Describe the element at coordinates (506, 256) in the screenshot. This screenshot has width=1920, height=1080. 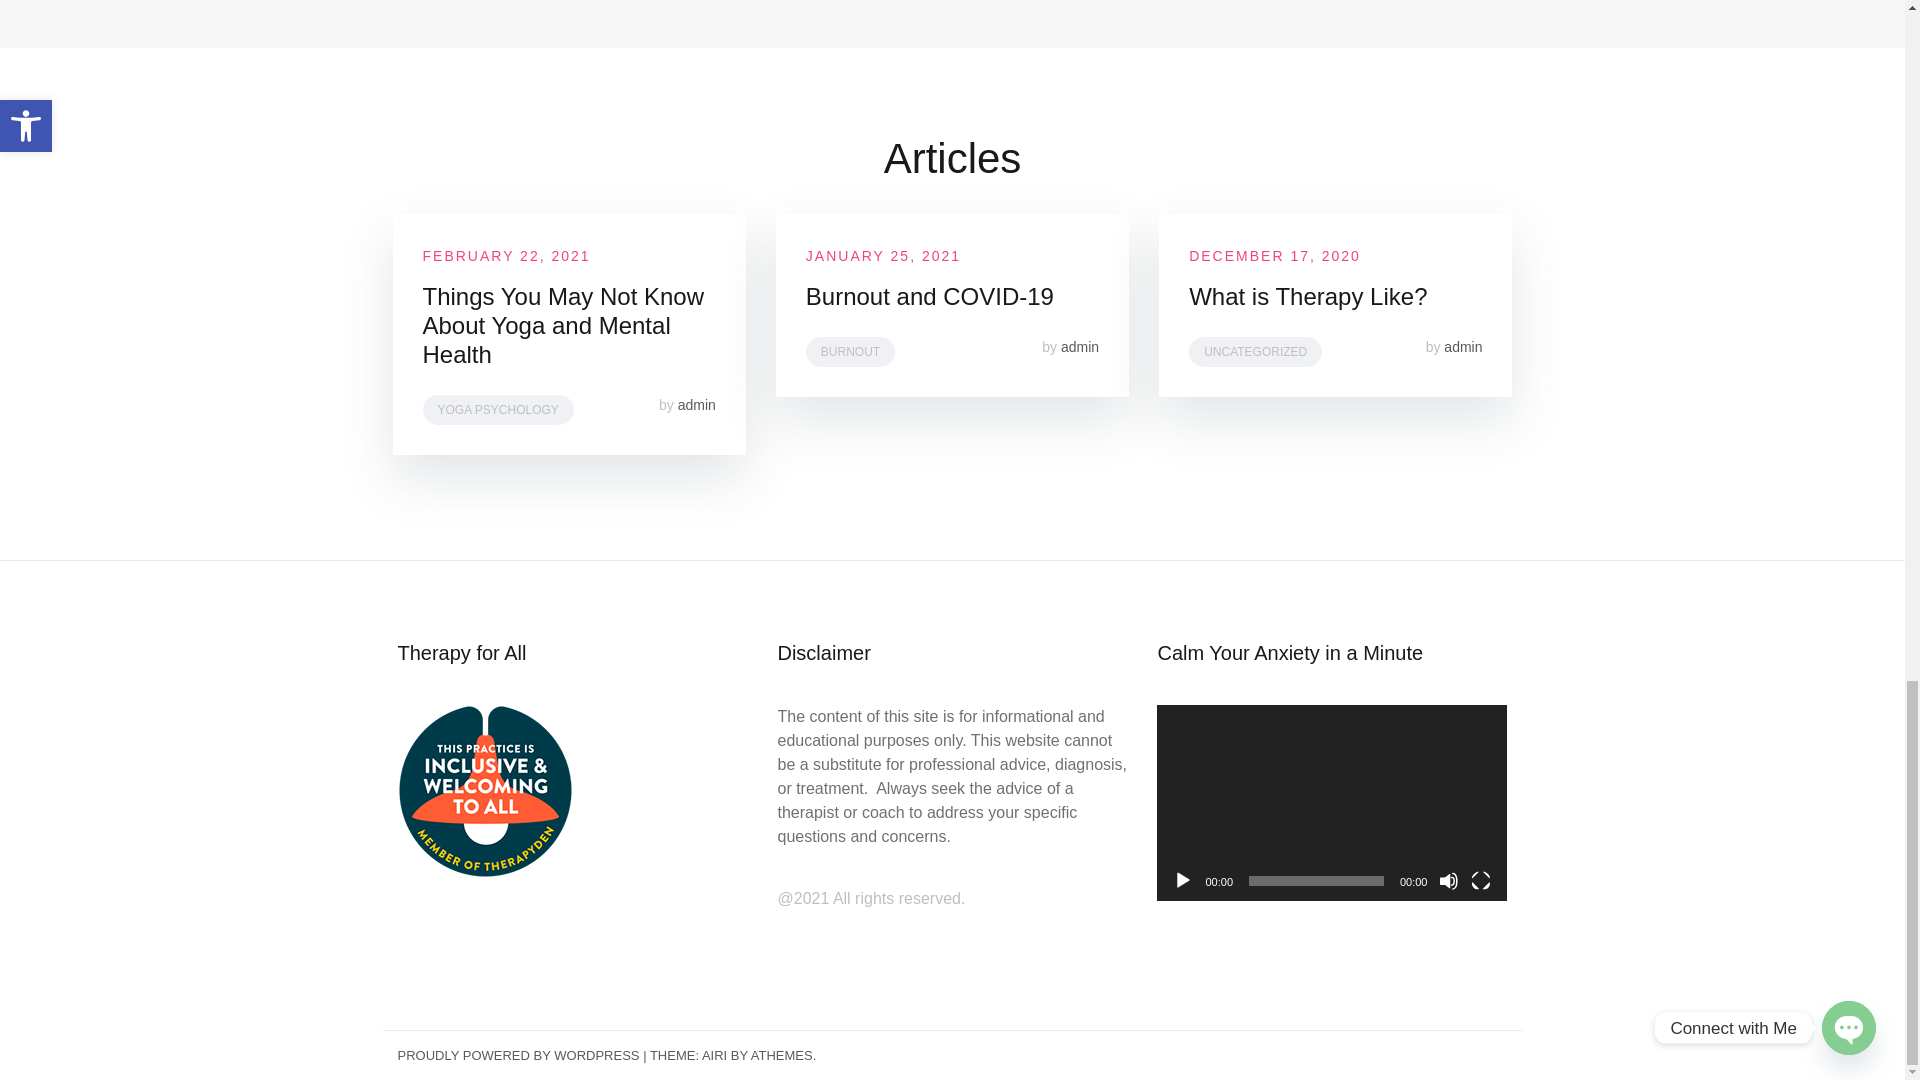
I see `FEBRUARY 22, 2021` at that location.